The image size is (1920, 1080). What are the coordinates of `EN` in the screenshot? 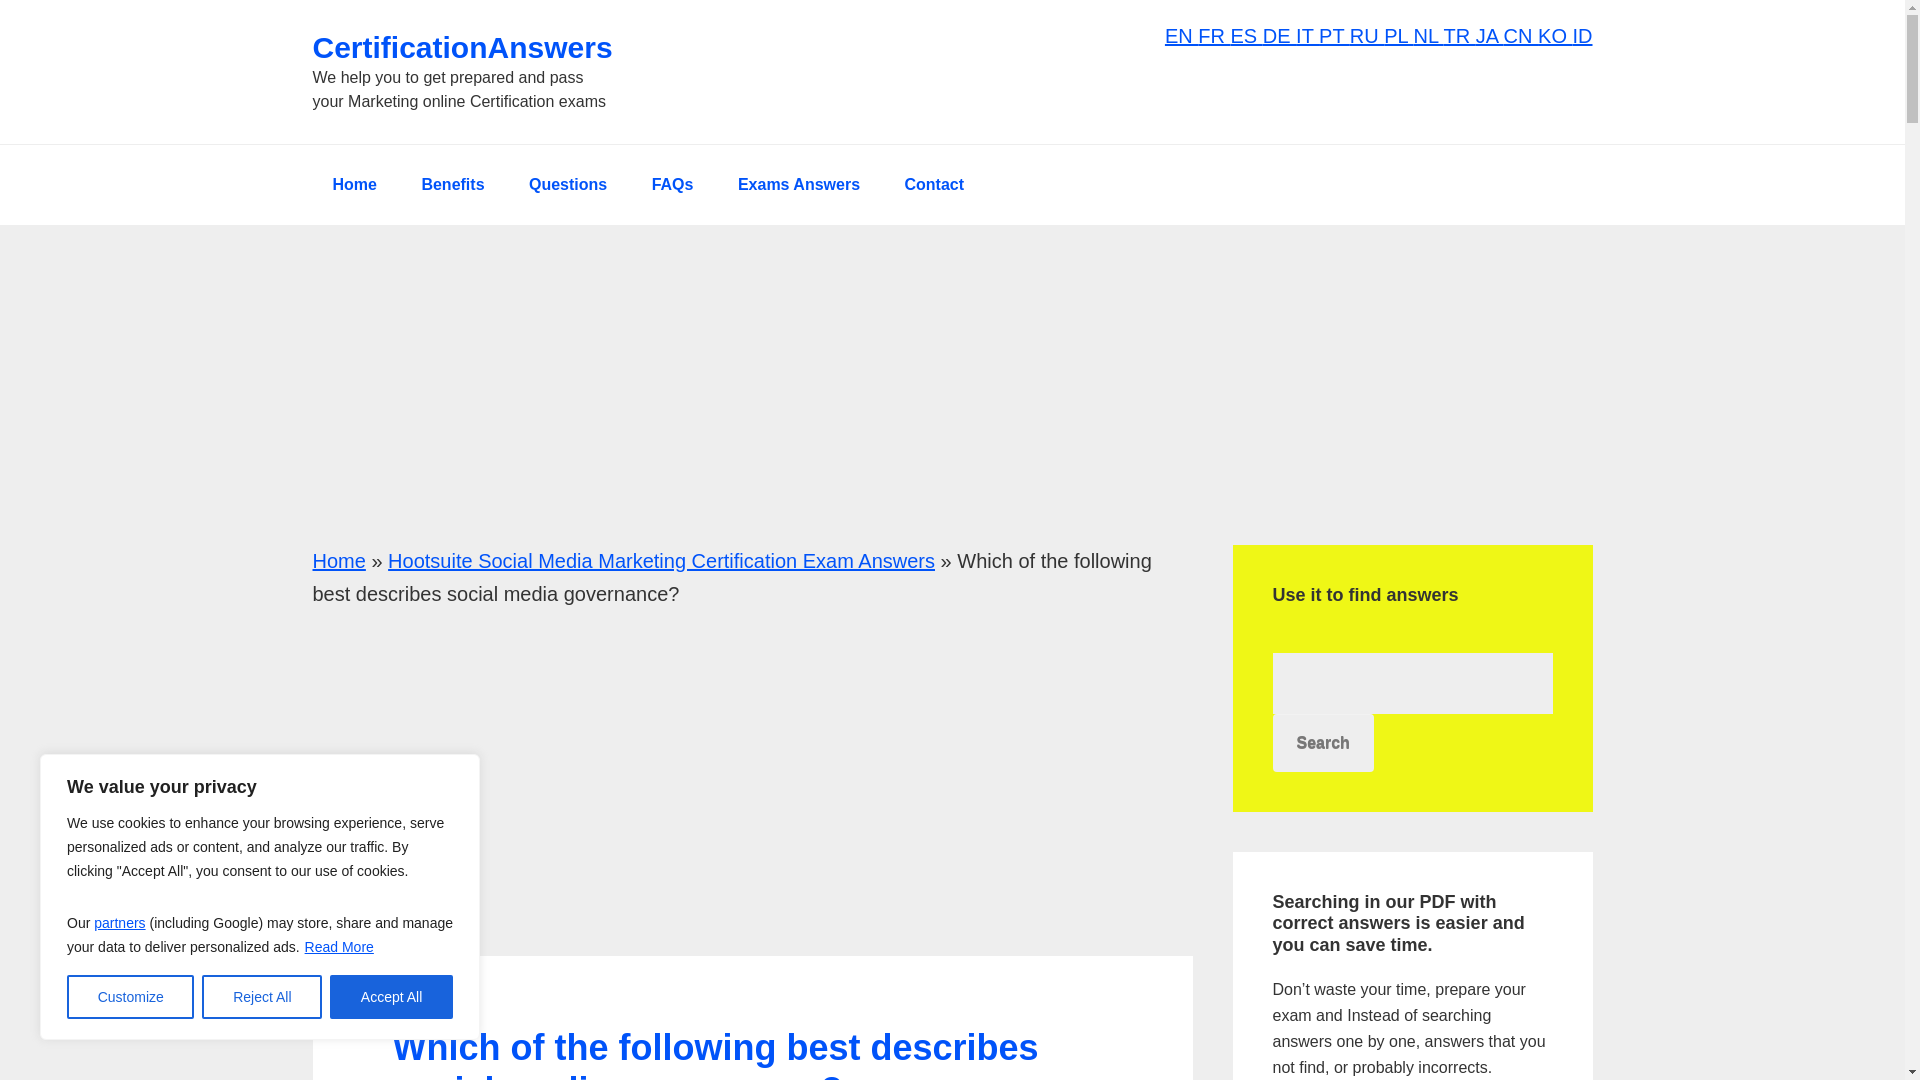 It's located at (1182, 36).